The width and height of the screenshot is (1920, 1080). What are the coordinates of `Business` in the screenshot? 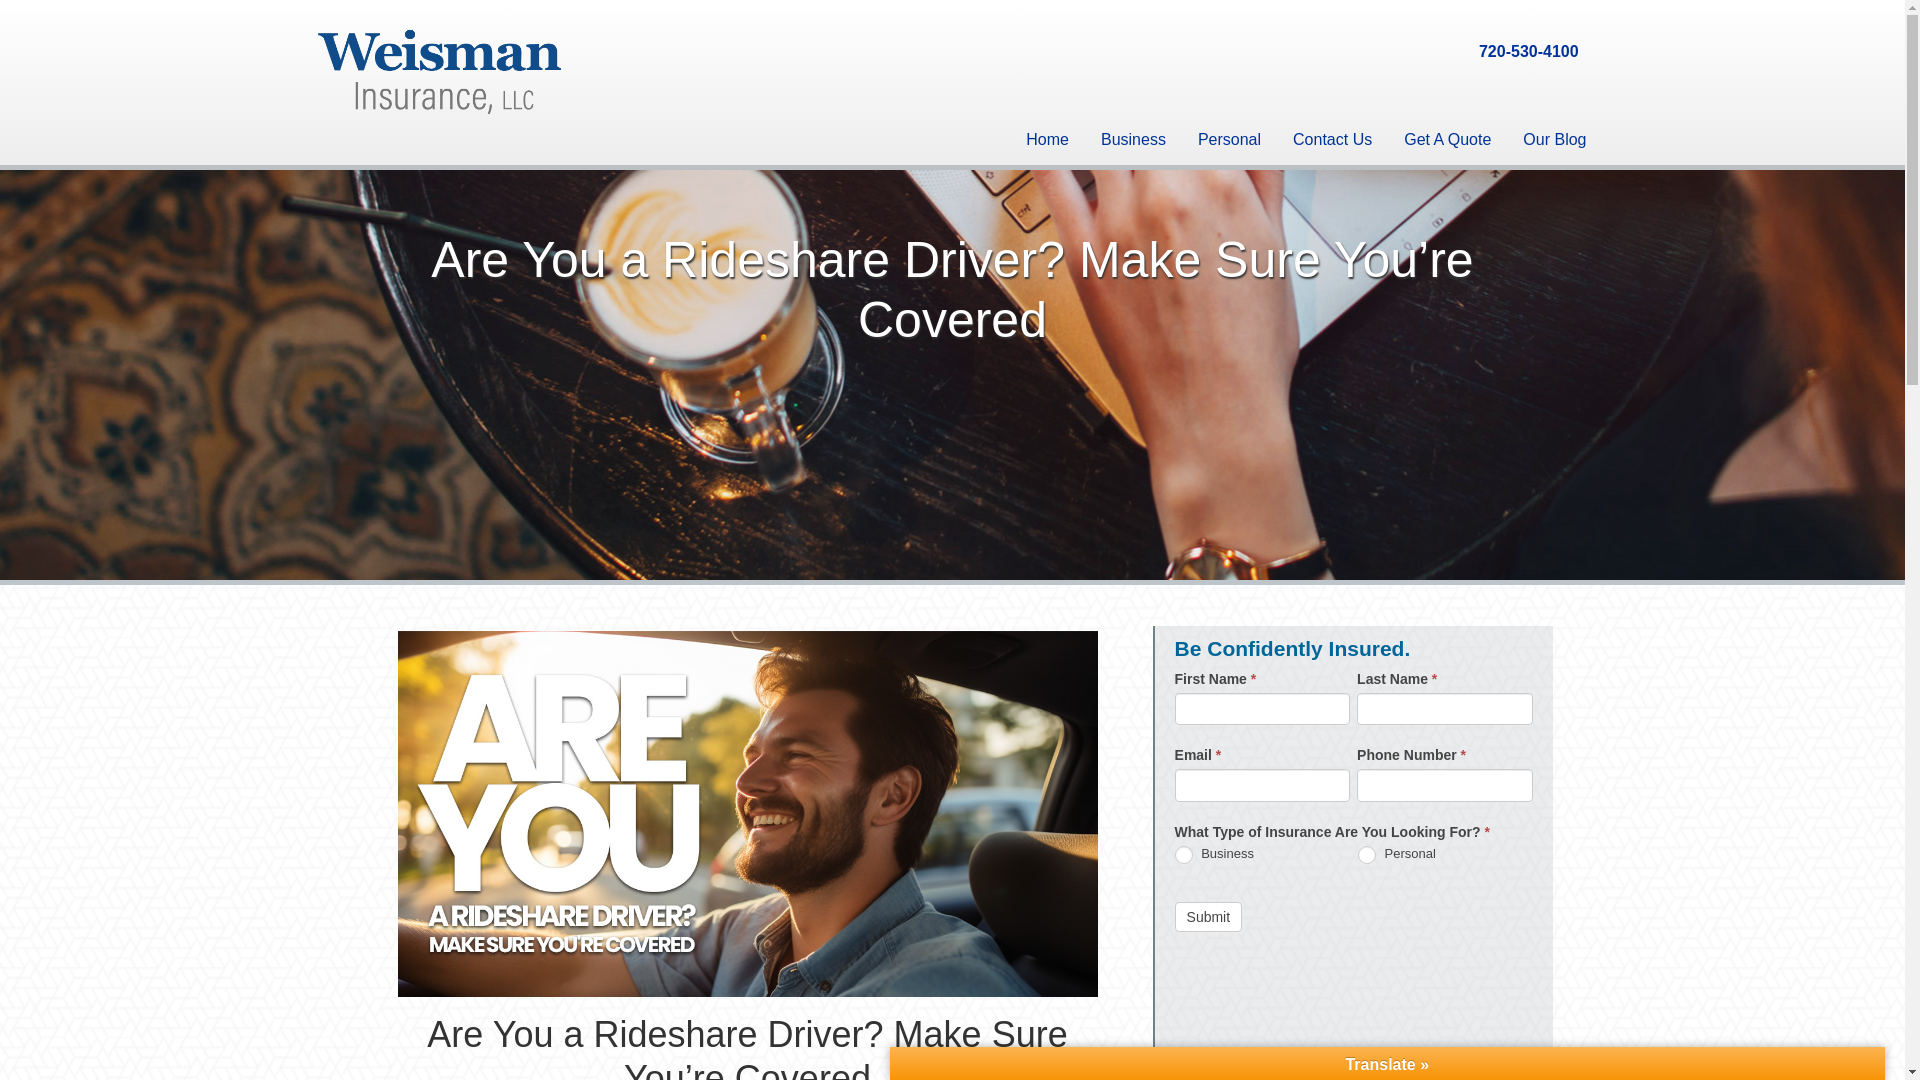 It's located at (1133, 139).